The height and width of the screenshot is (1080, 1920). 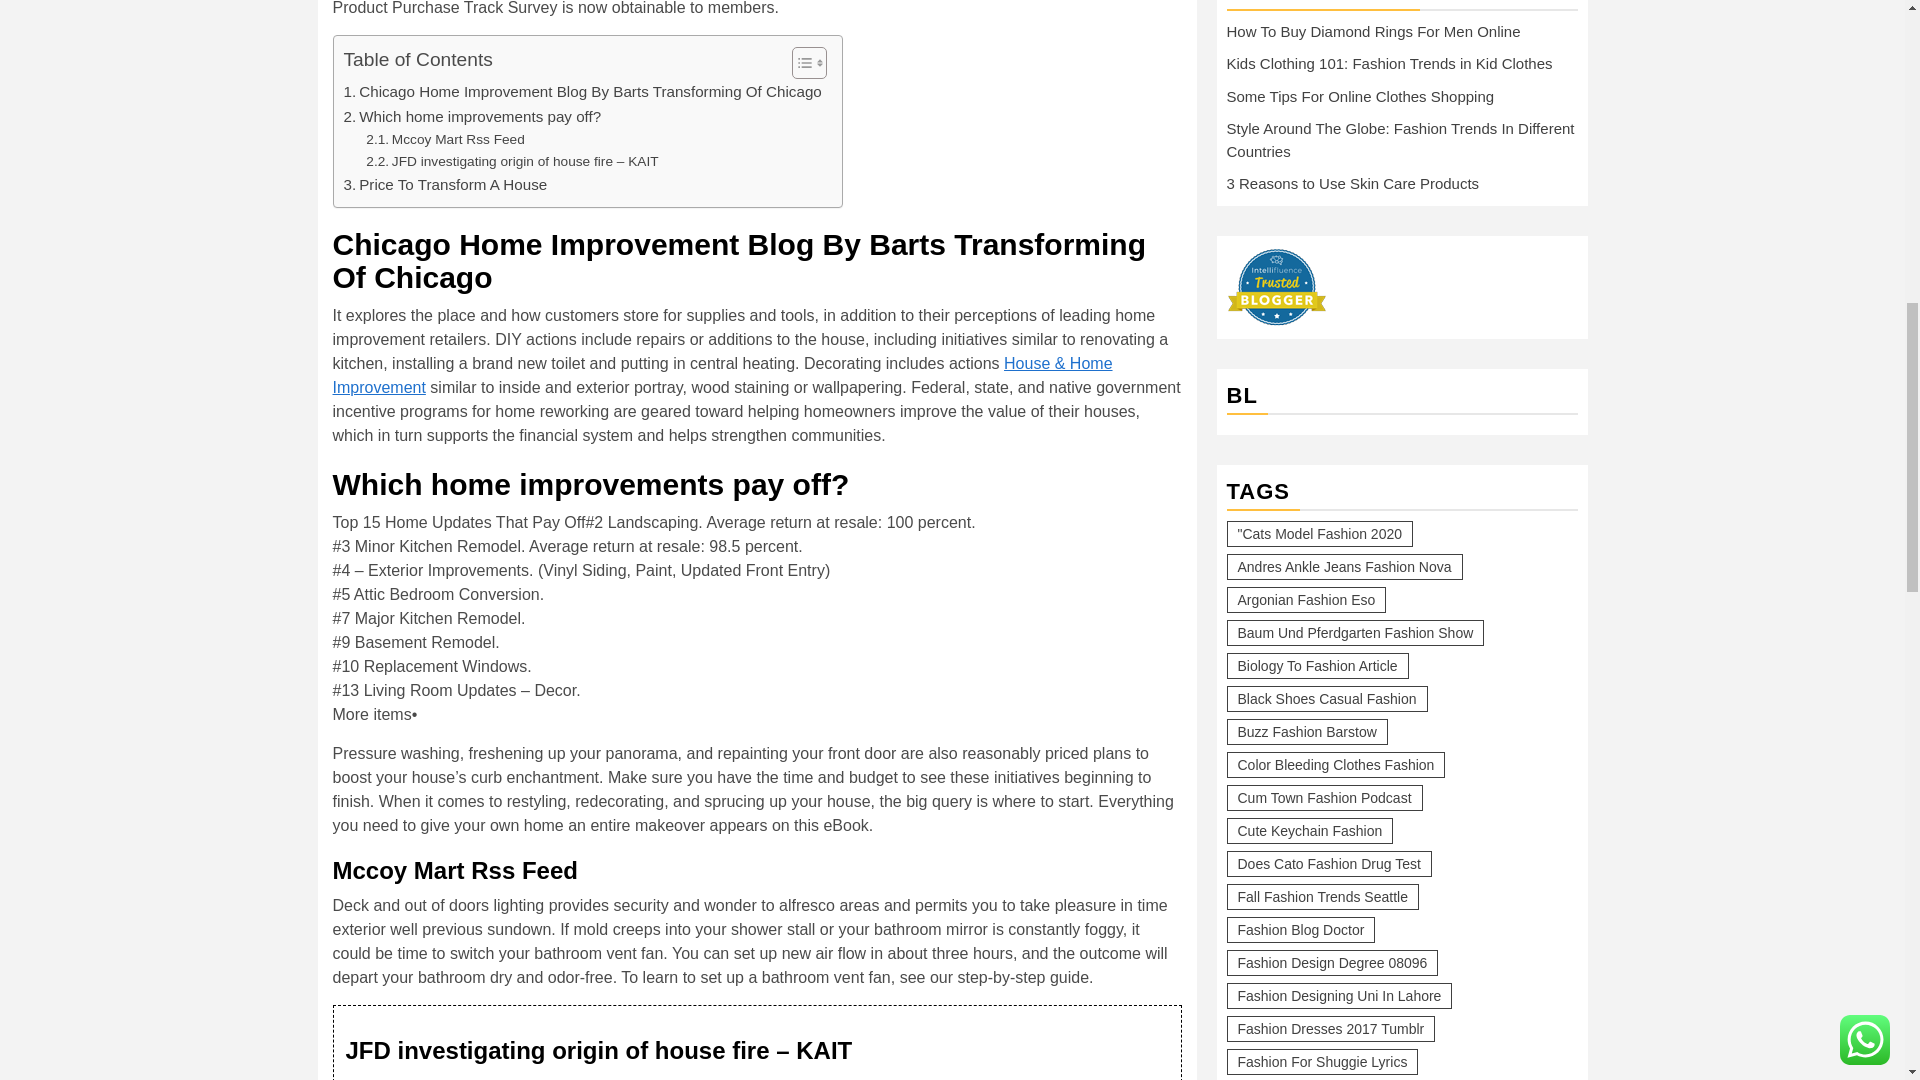 What do you see at coordinates (472, 116) in the screenshot?
I see `Which home improvements pay off?` at bounding box center [472, 116].